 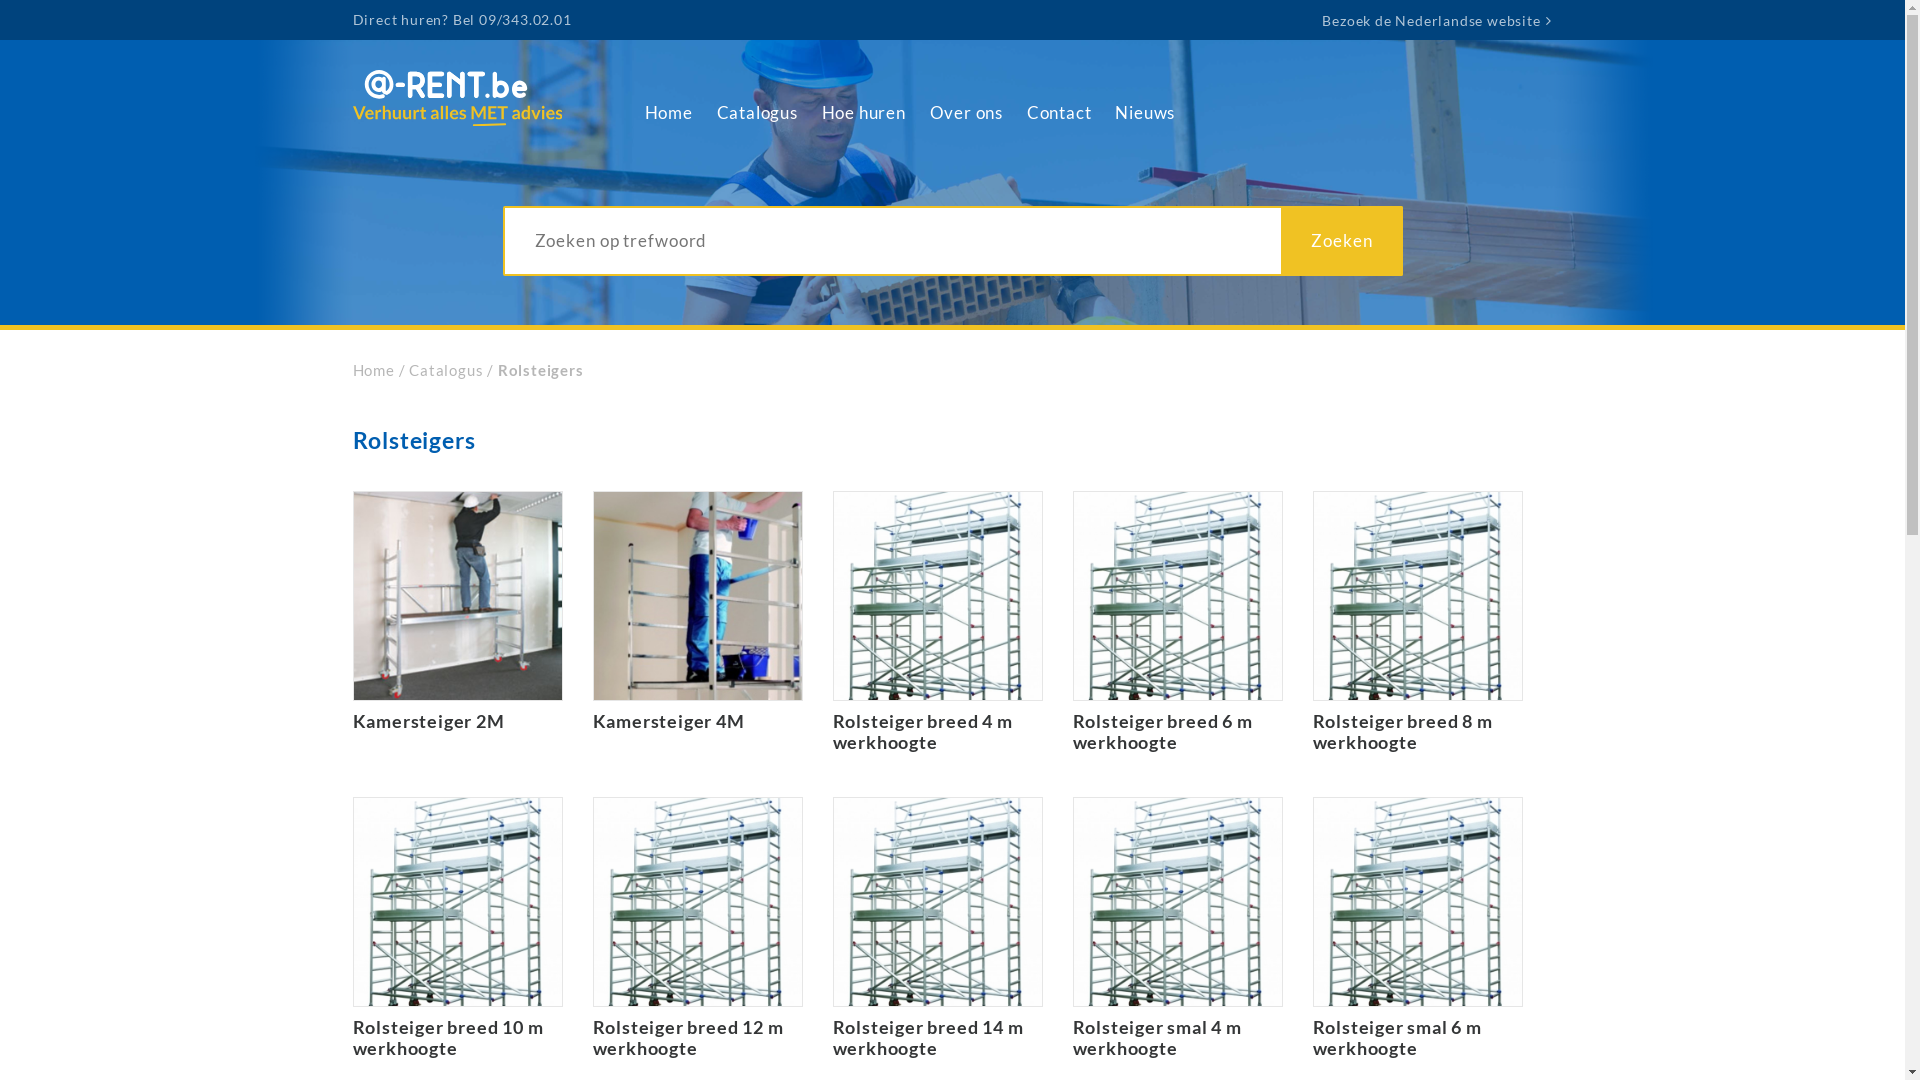 What do you see at coordinates (373, 370) in the screenshot?
I see `Home` at bounding box center [373, 370].